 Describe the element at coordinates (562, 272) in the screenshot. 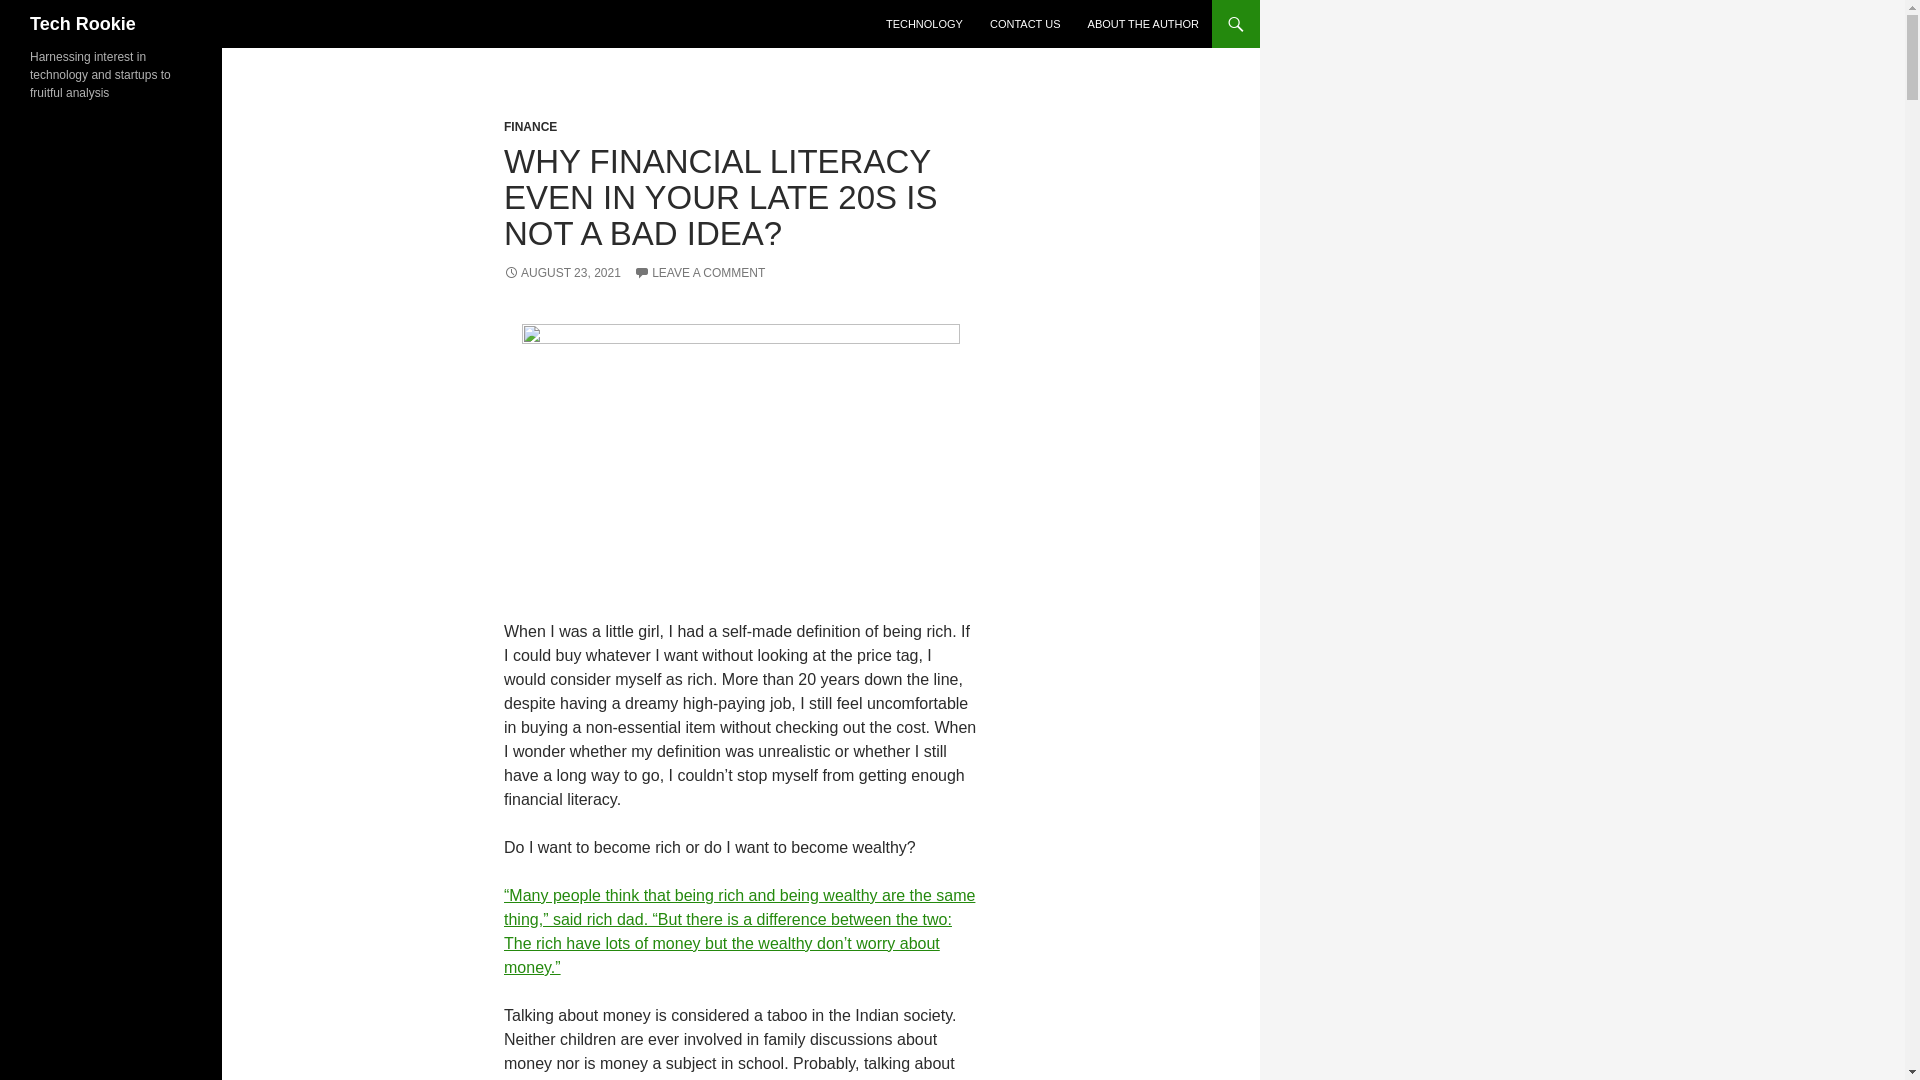

I see `AUGUST 23, 2021` at that location.